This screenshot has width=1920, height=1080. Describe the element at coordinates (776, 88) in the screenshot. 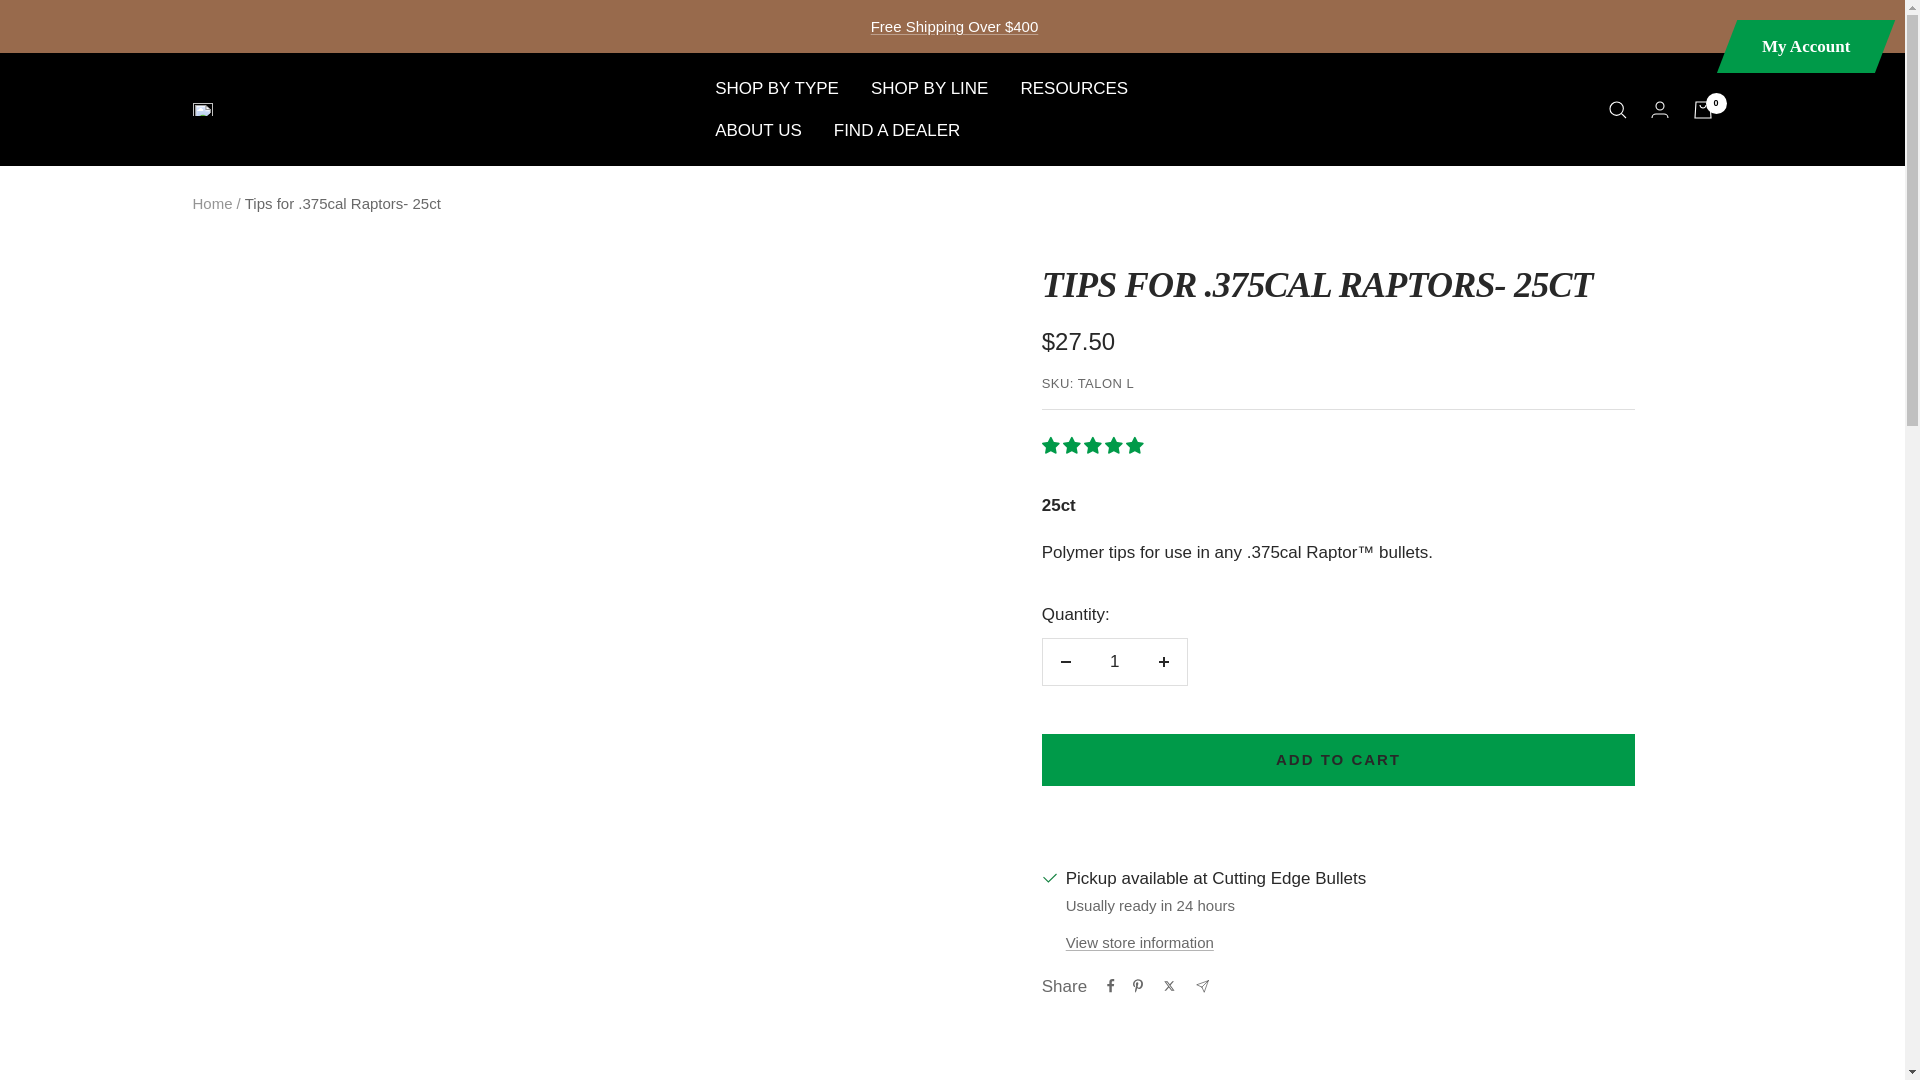

I see `SHOP BY TYPE` at that location.